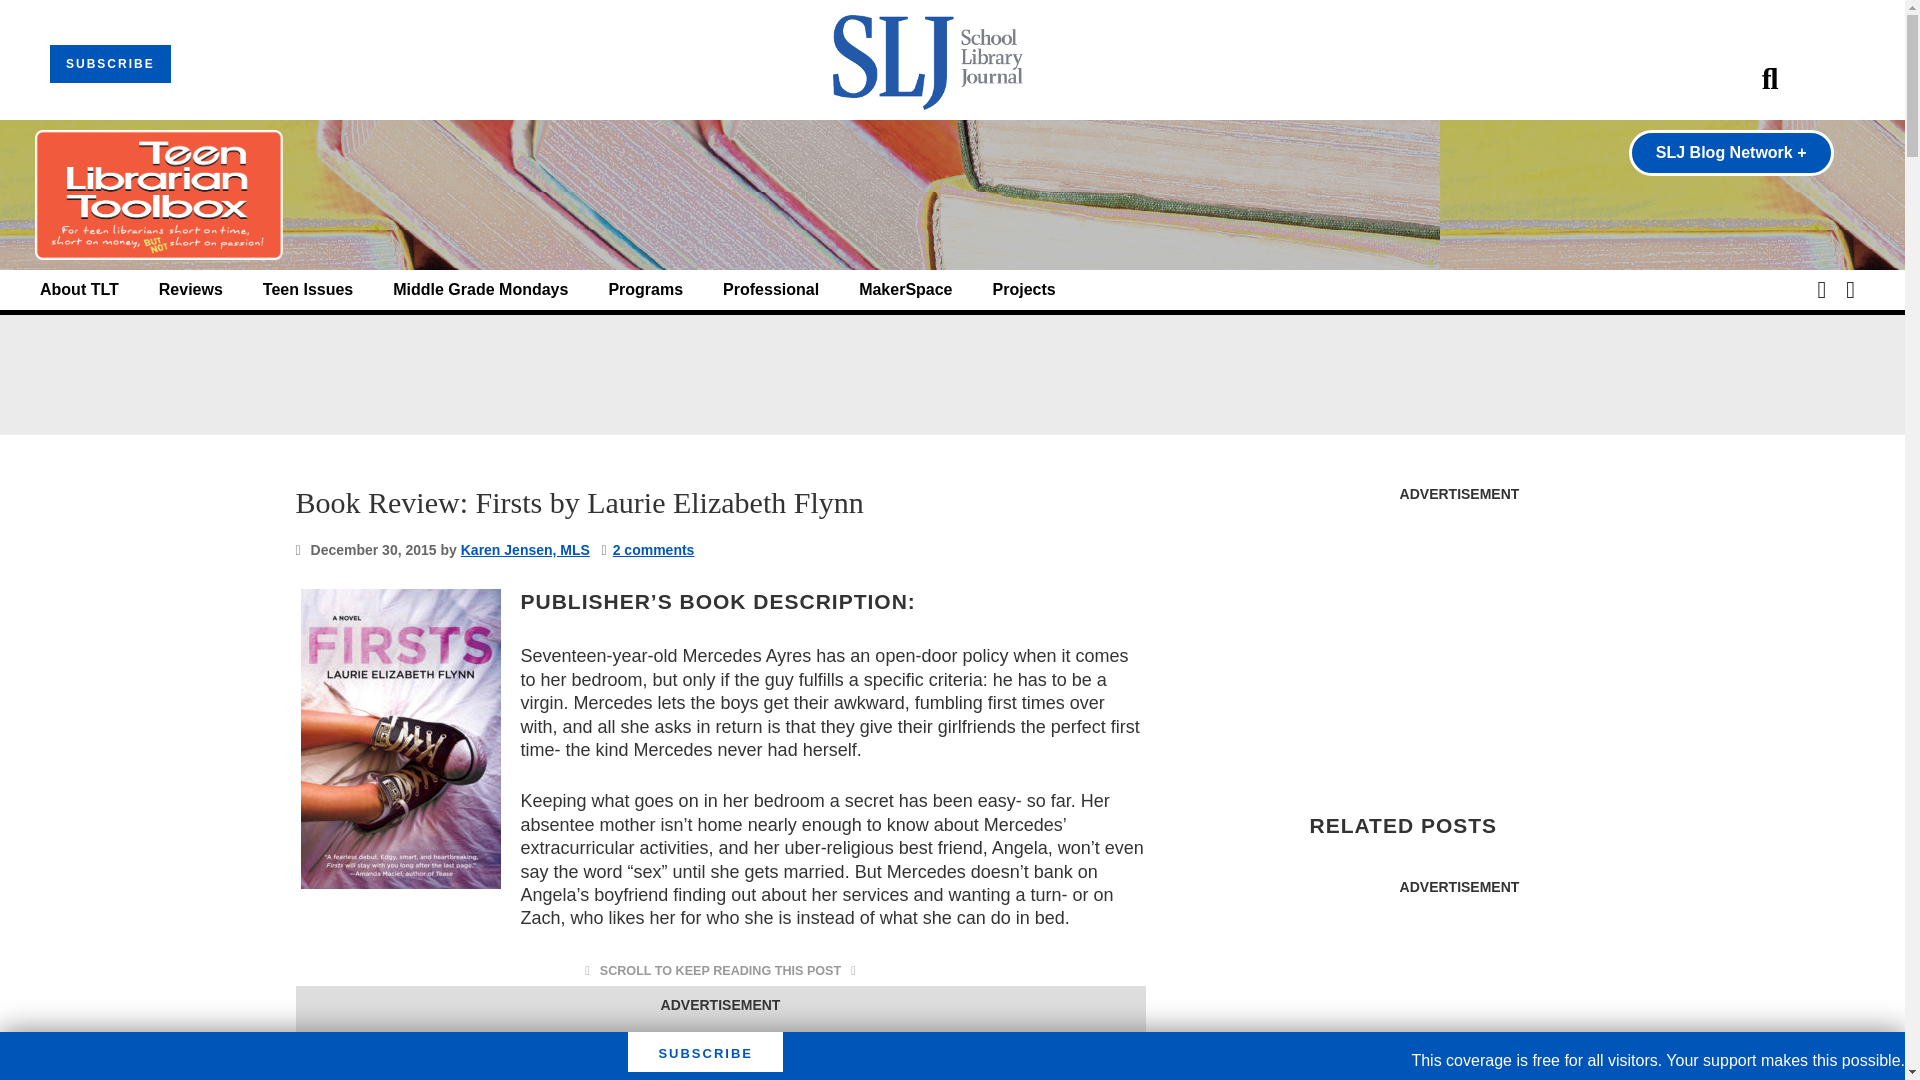 This screenshot has width=1920, height=1080. What do you see at coordinates (720, 1050) in the screenshot?
I see `3rd party ad content` at bounding box center [720, 1050].